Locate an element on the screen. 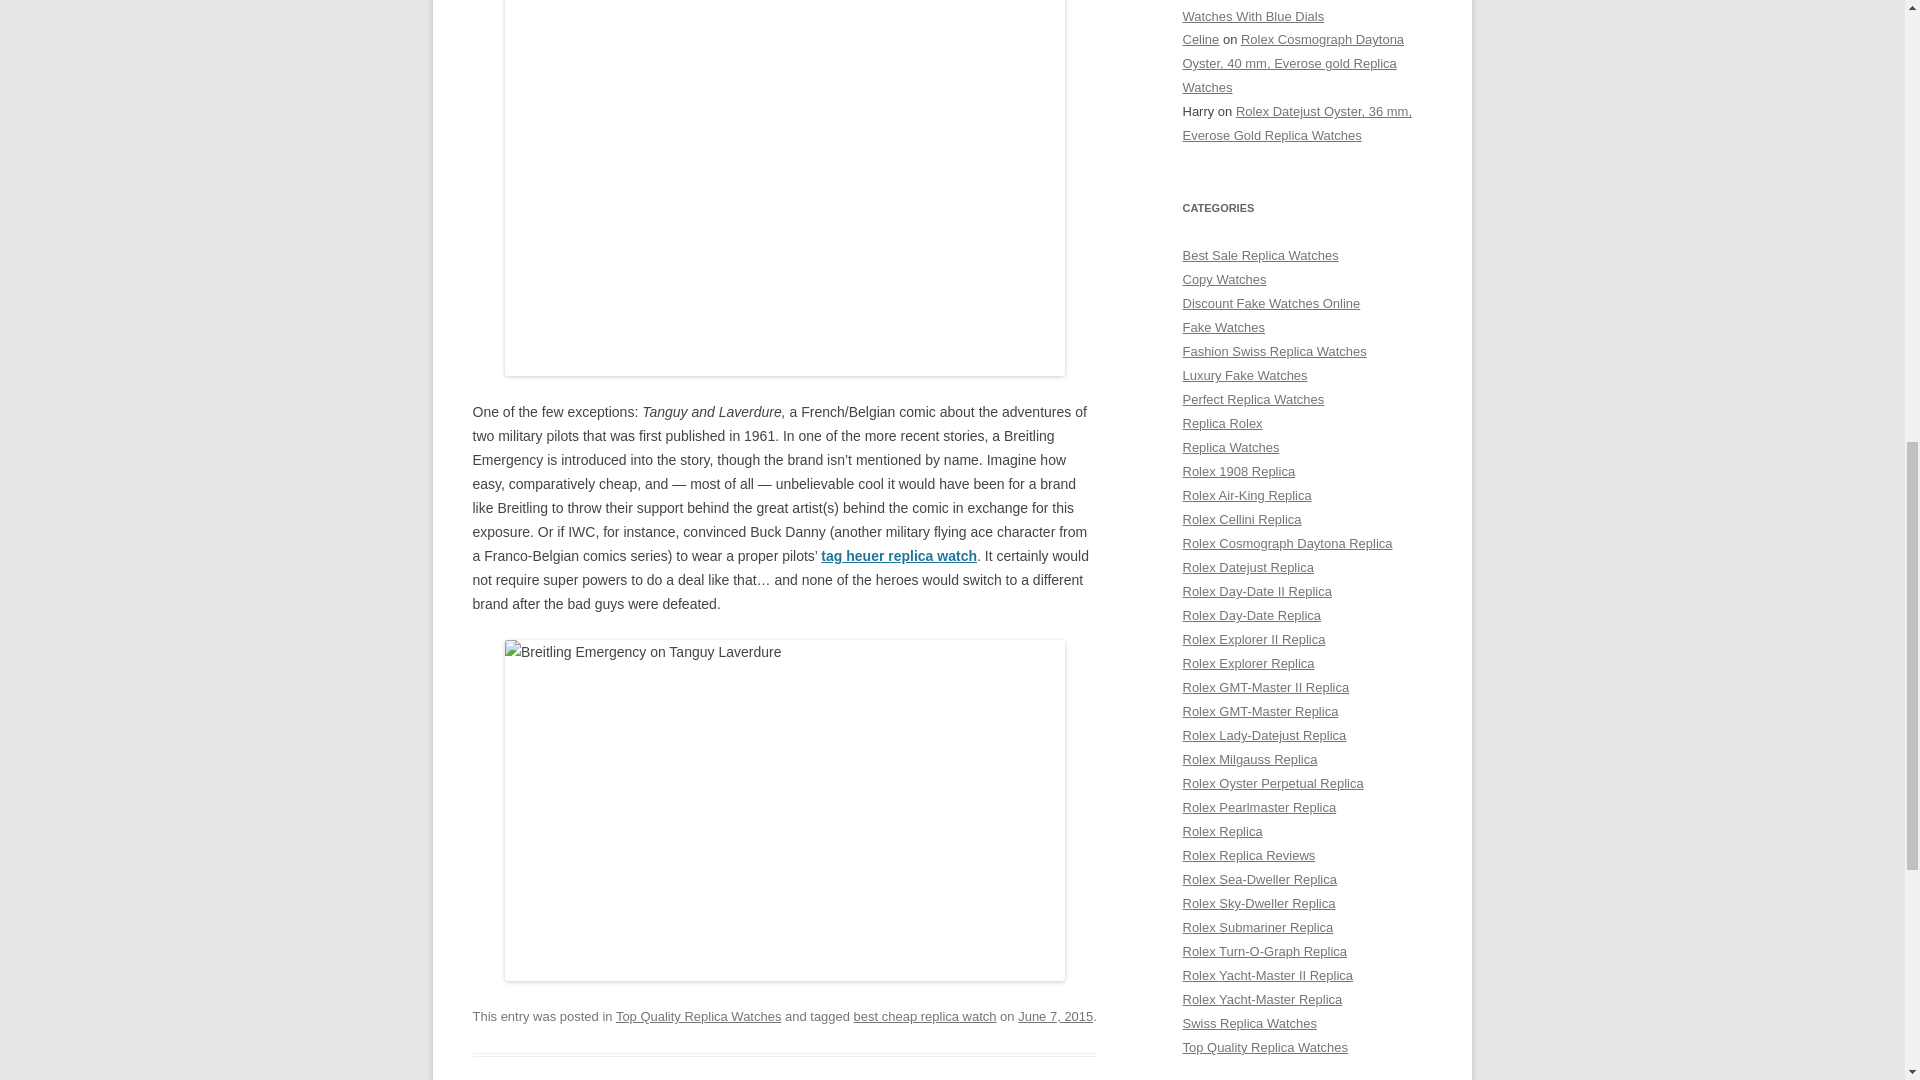 The image size is (1920, 1080). Luxury Fake Watches is located at coordinates (1244, 376).